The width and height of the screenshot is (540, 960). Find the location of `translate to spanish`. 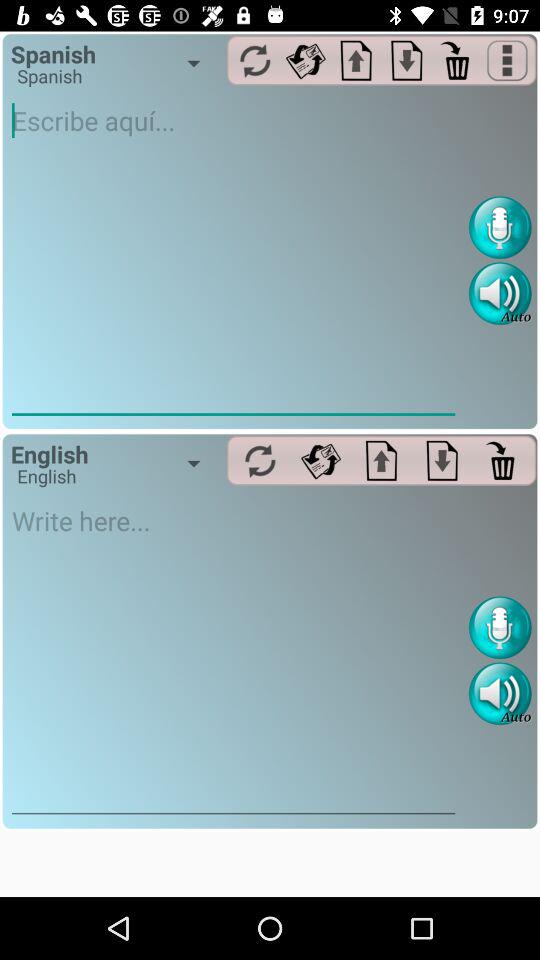

translate to spanish is located at coordinates (260, 460).